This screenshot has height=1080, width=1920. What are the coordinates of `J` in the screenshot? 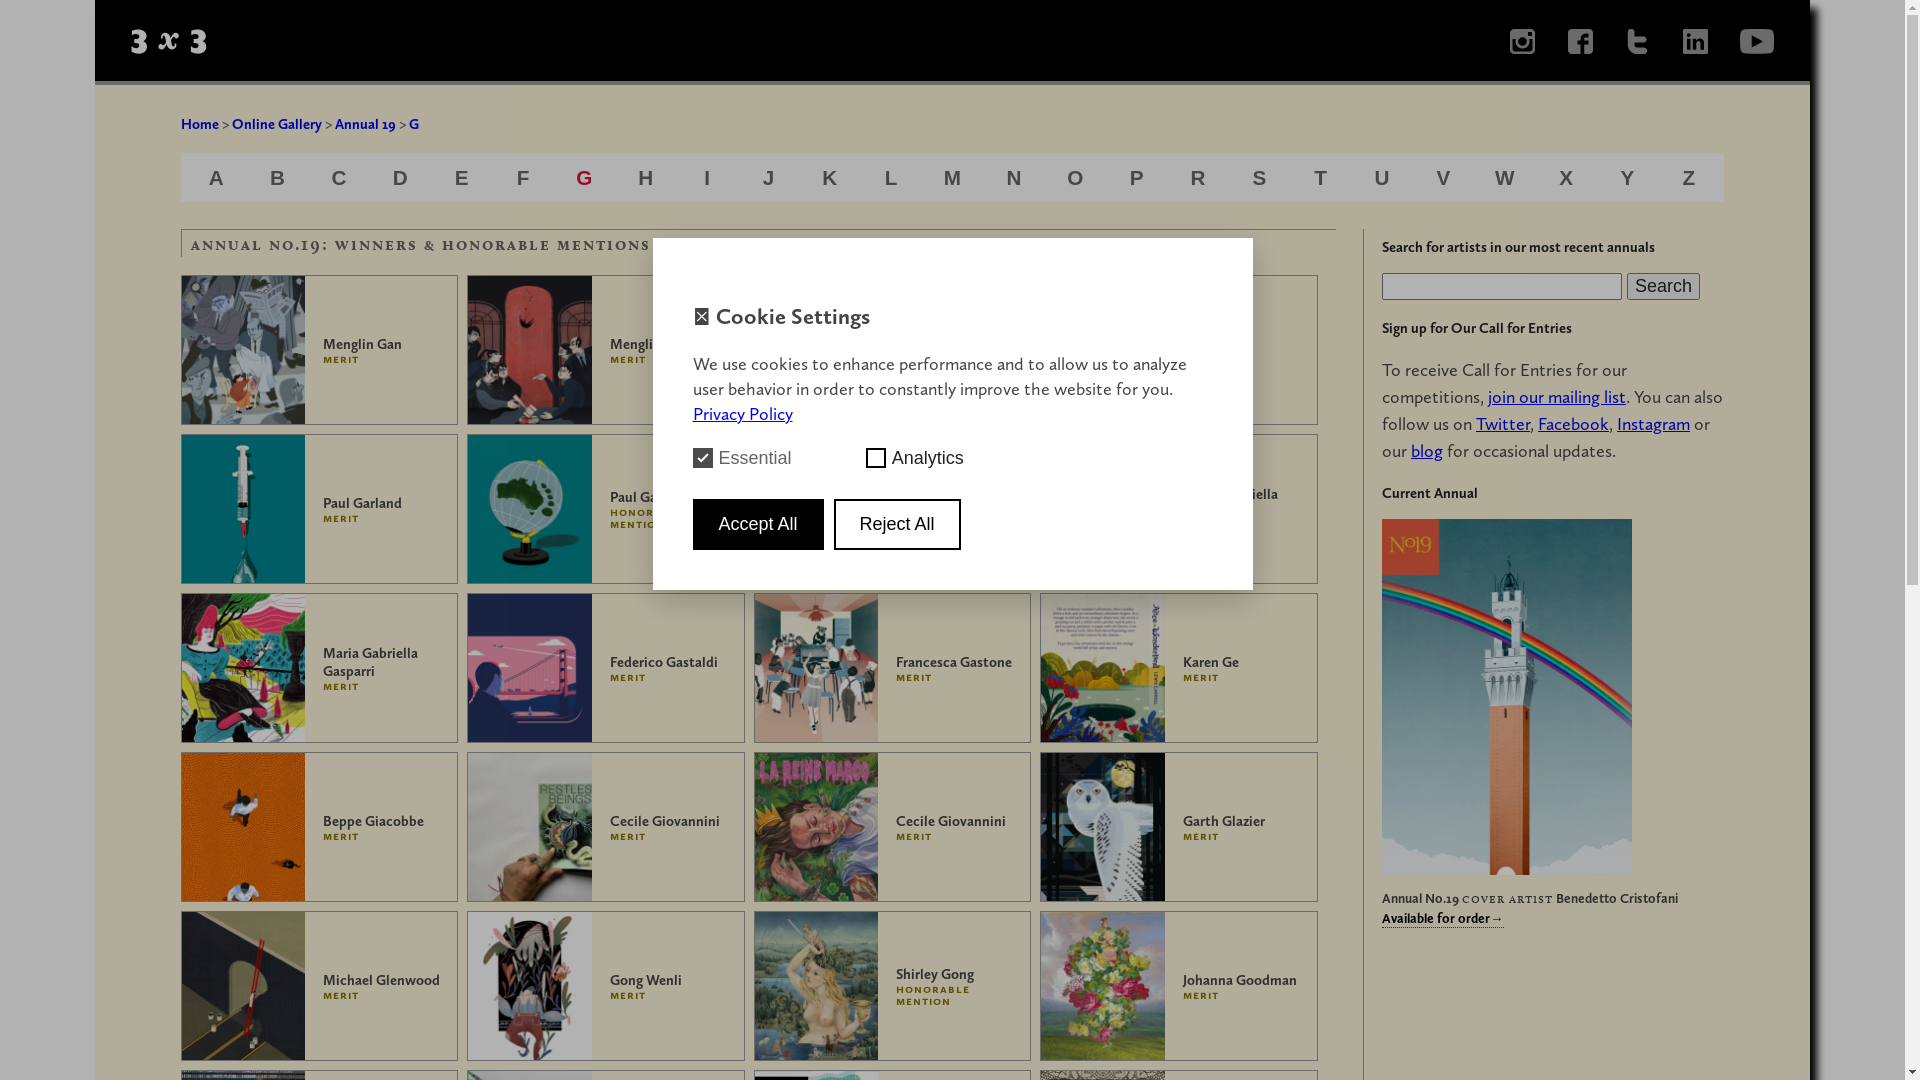 It's located at (769, 178).